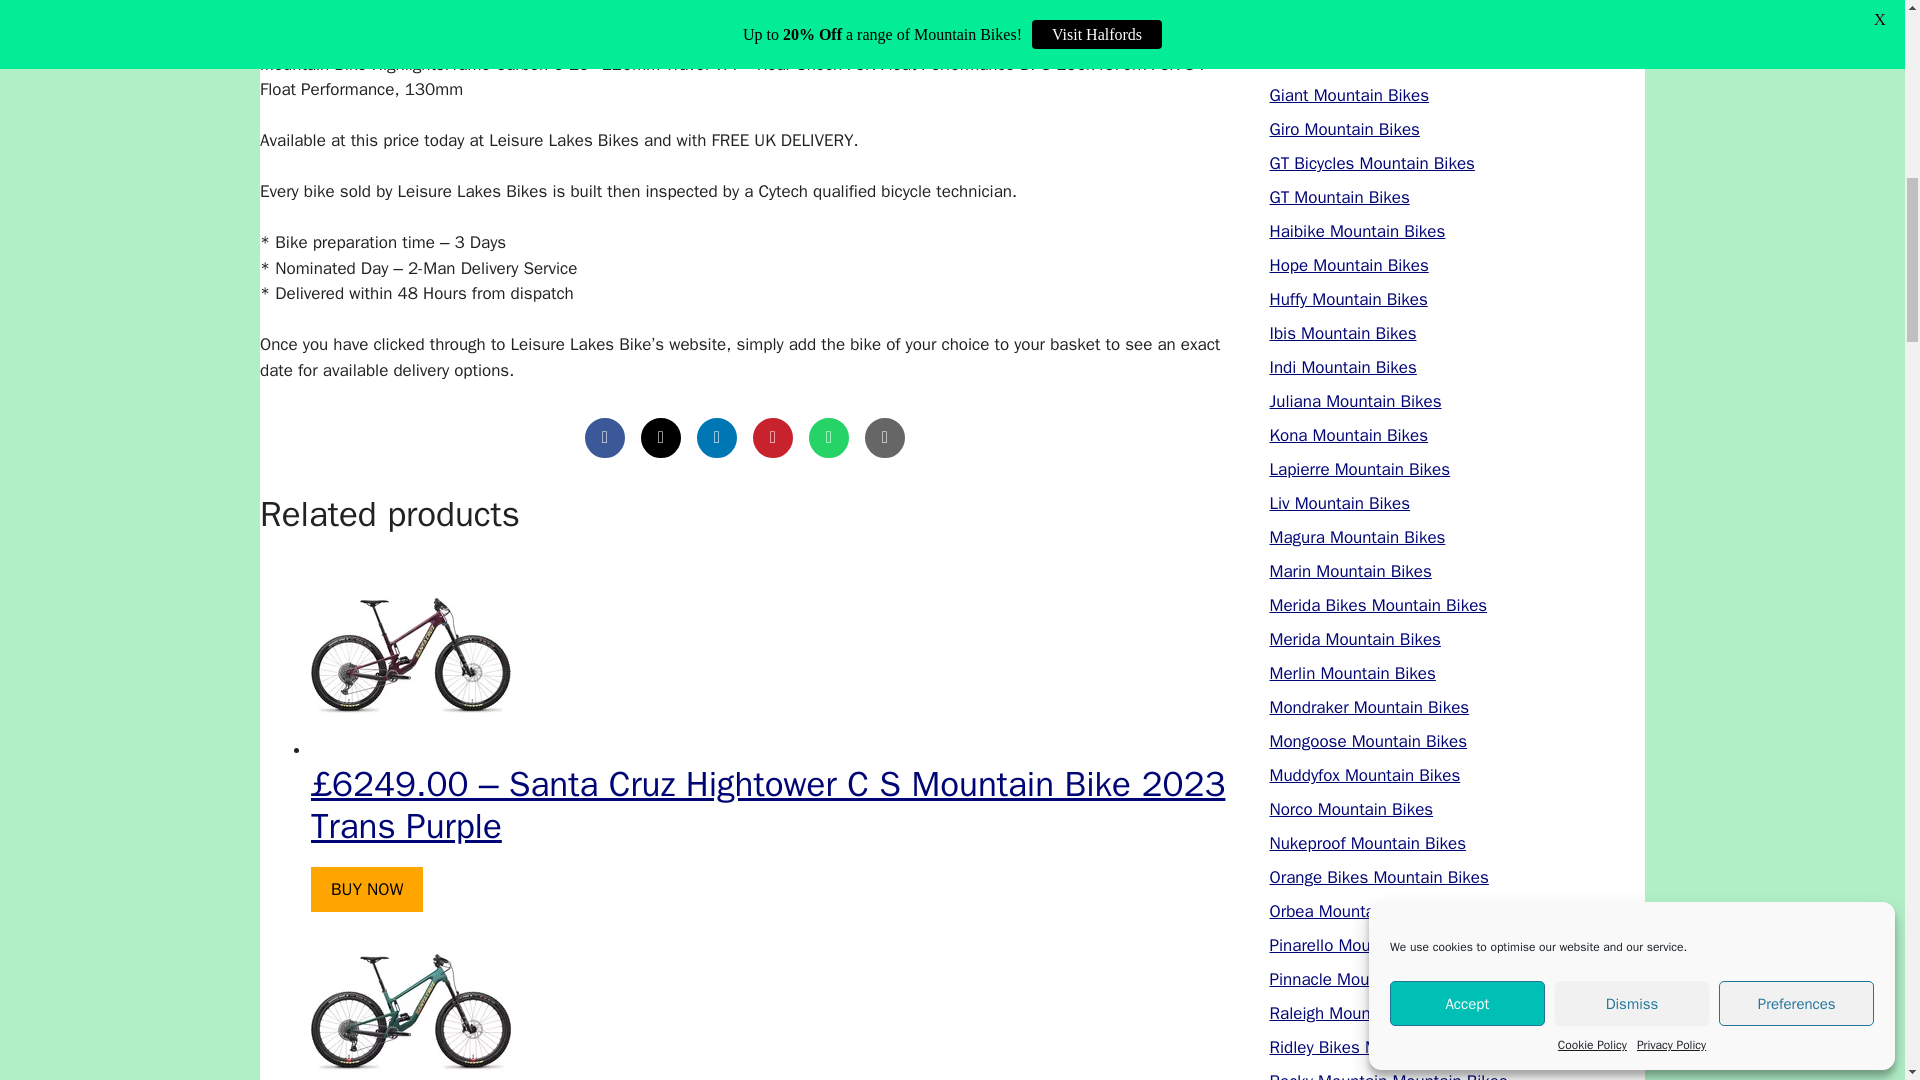  What do you see at coordinates (1855, 949) in the screenshot?
I see `Scroll back to top` at bounding box center [1855, 949].